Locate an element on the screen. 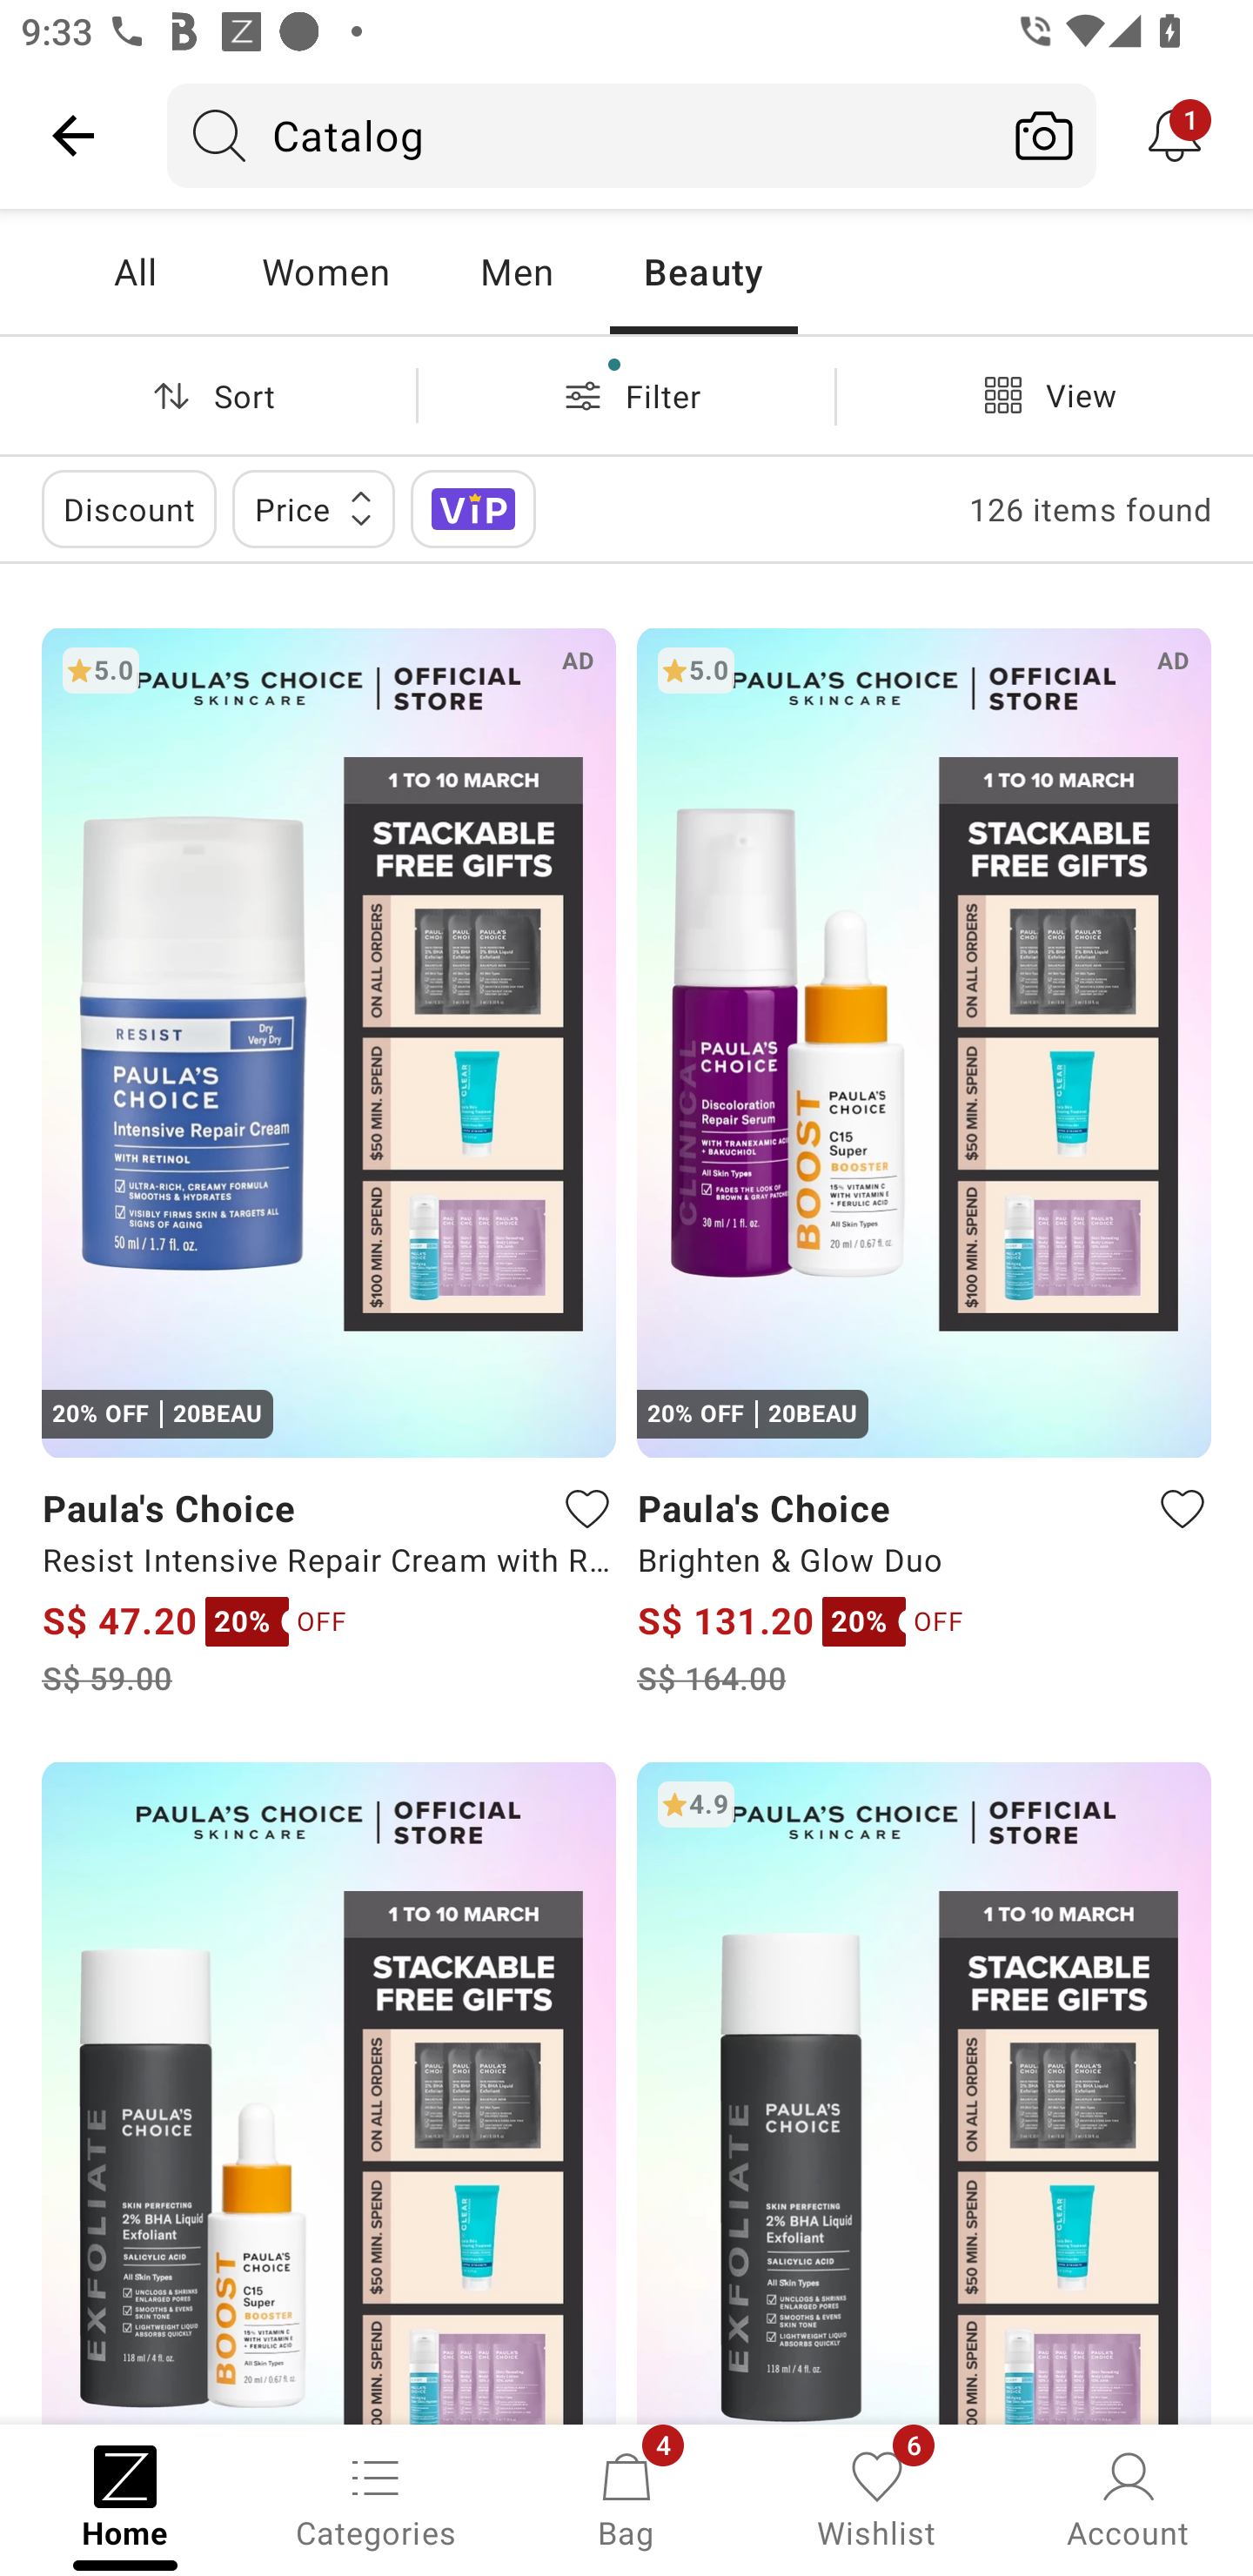 The height and width of the screenshot is (2576, 1253). Navigate up is located at coordinates (73, 135).